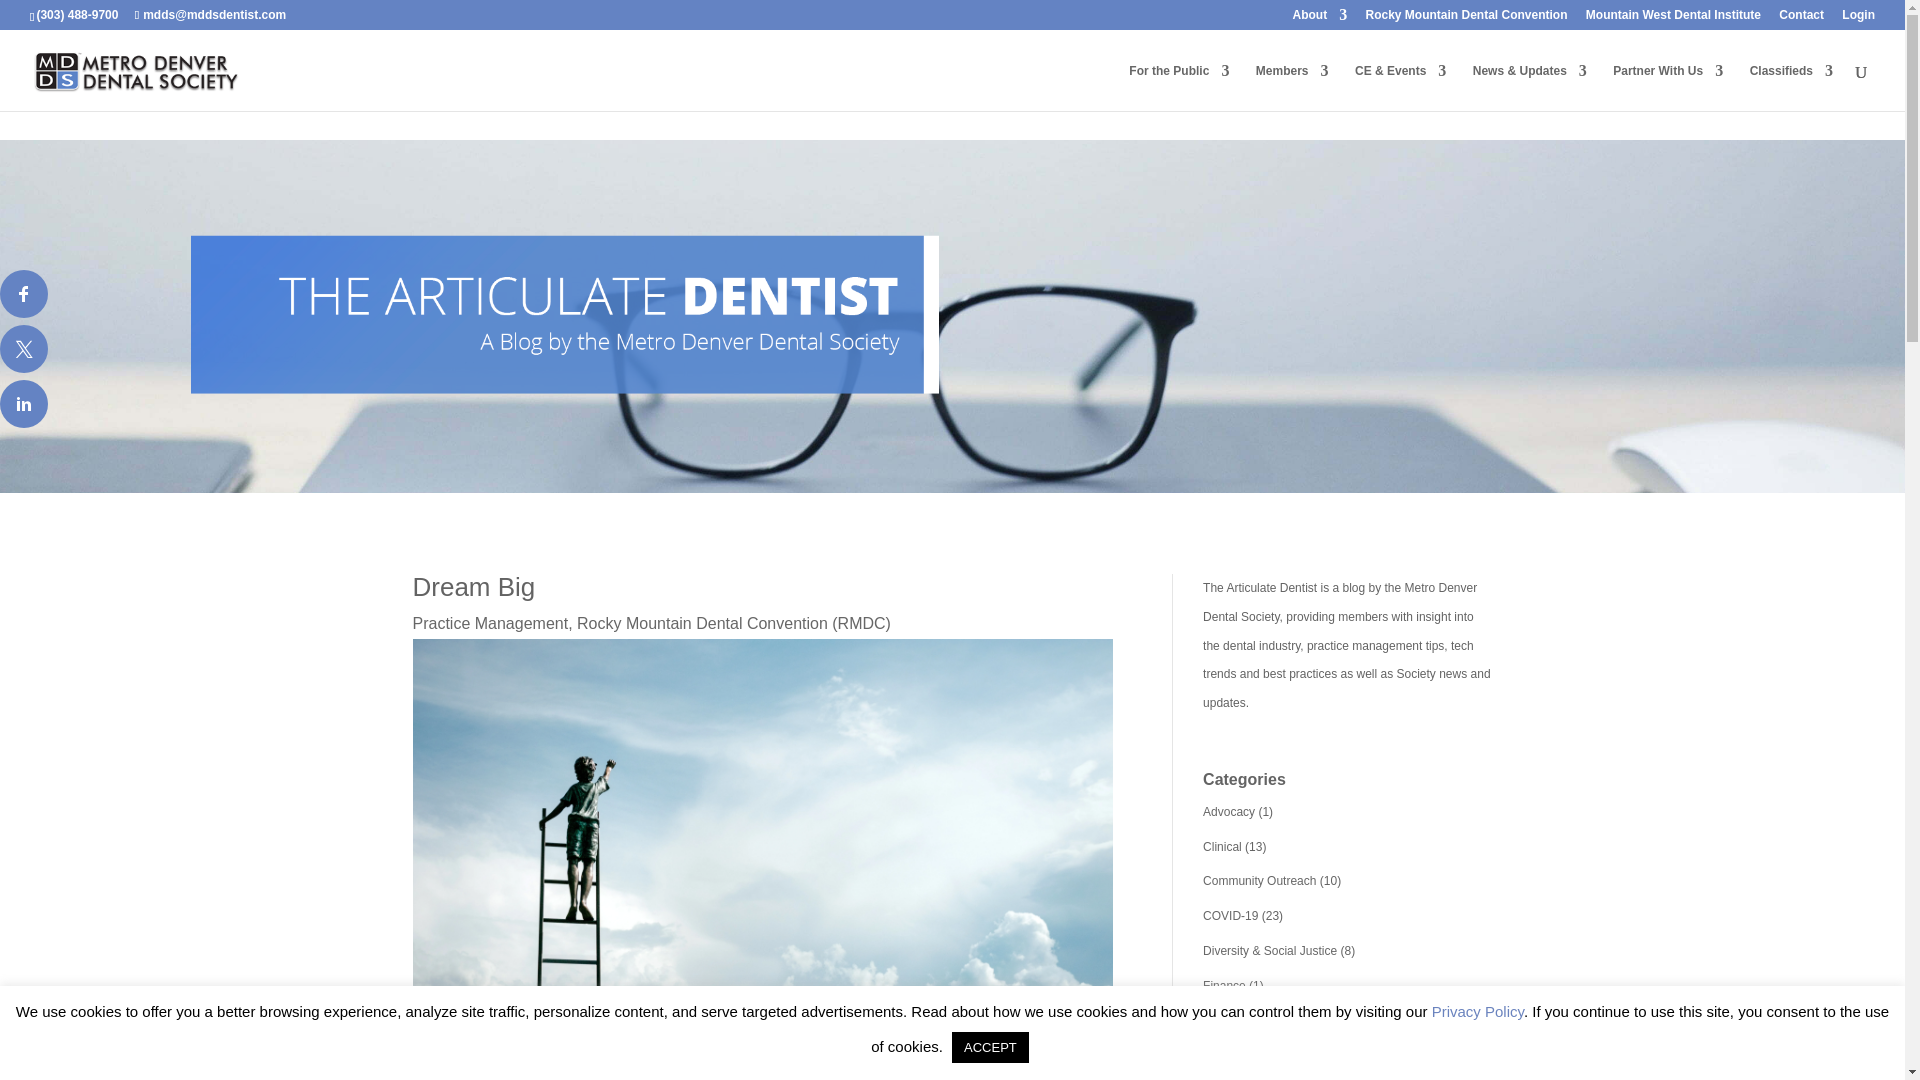  What do you see at coordinates (1672, 19) in the screenshot?
I see `Mountain West Dental Institute` at bounding box center [1672, 19].